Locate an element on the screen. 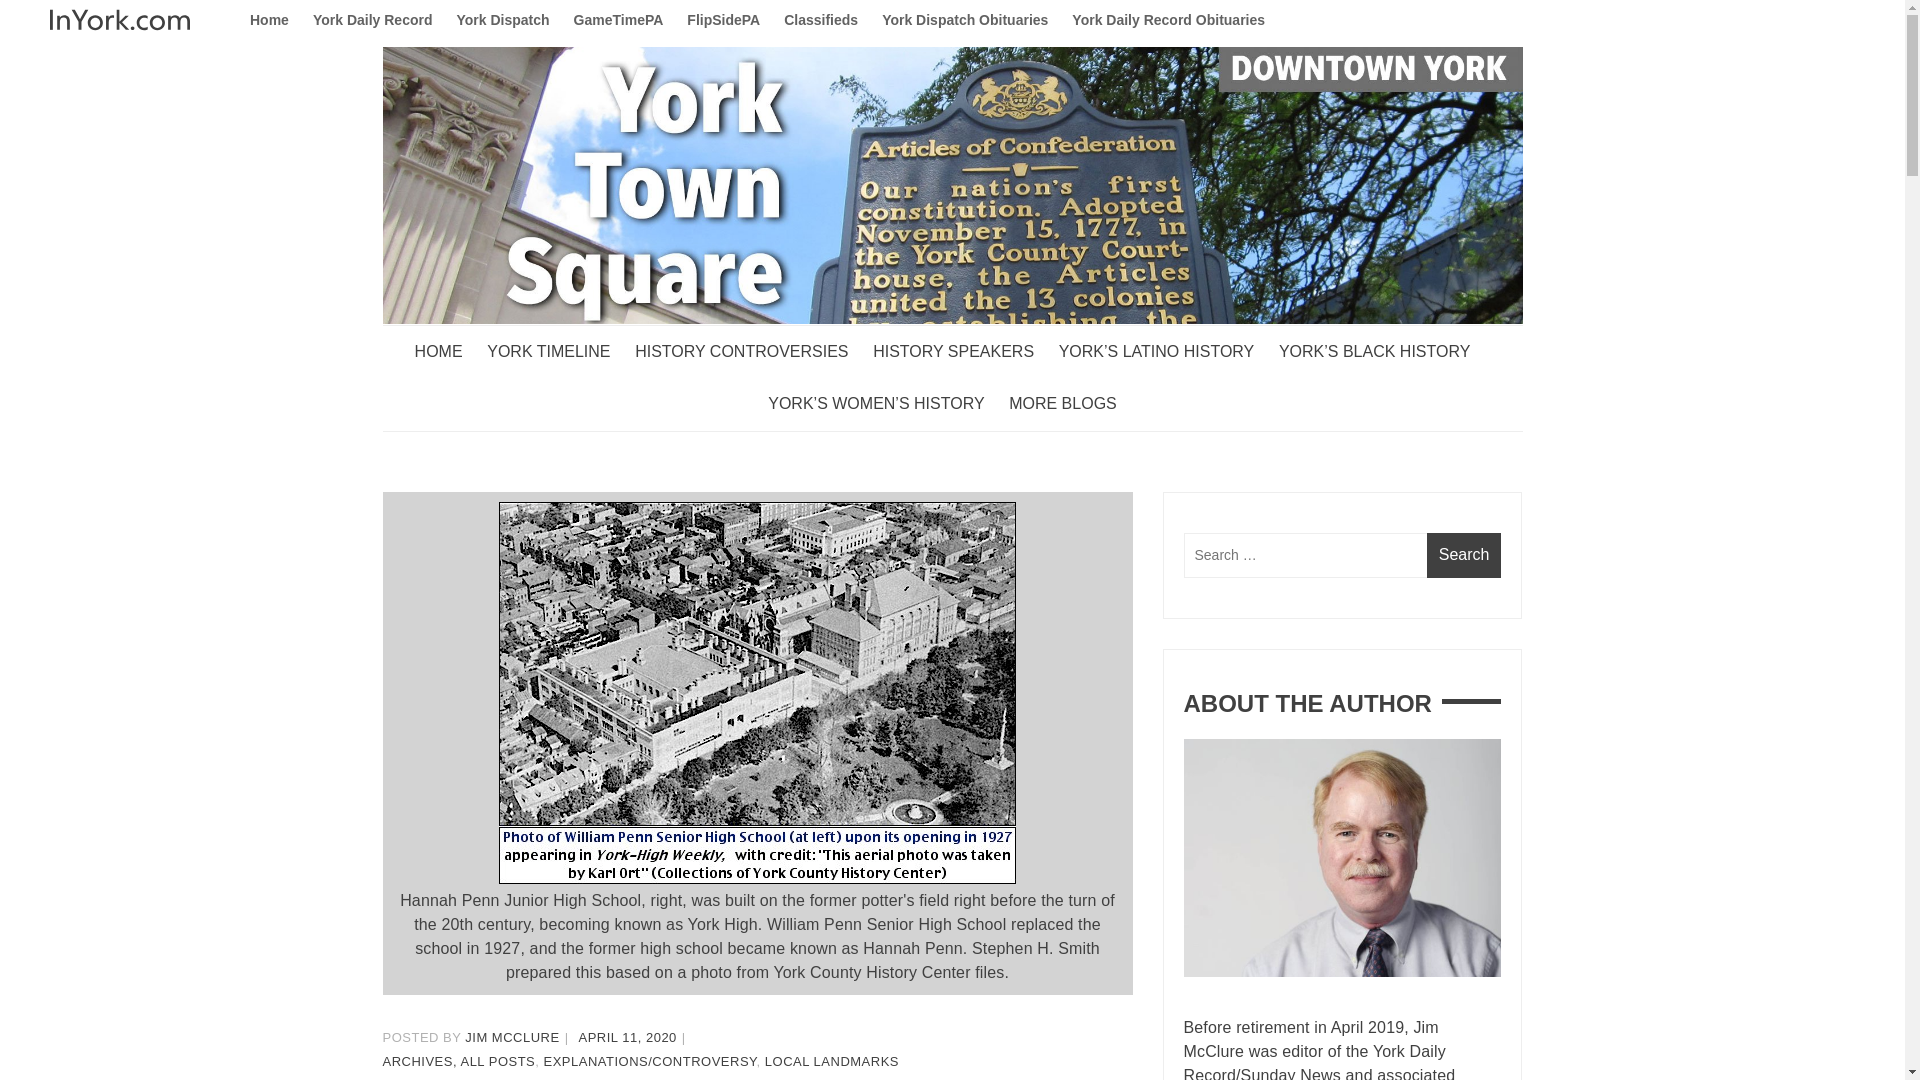 The width and height of the screenshot is (1920, 1080). York Town Square is located at coordinates (520, 364).